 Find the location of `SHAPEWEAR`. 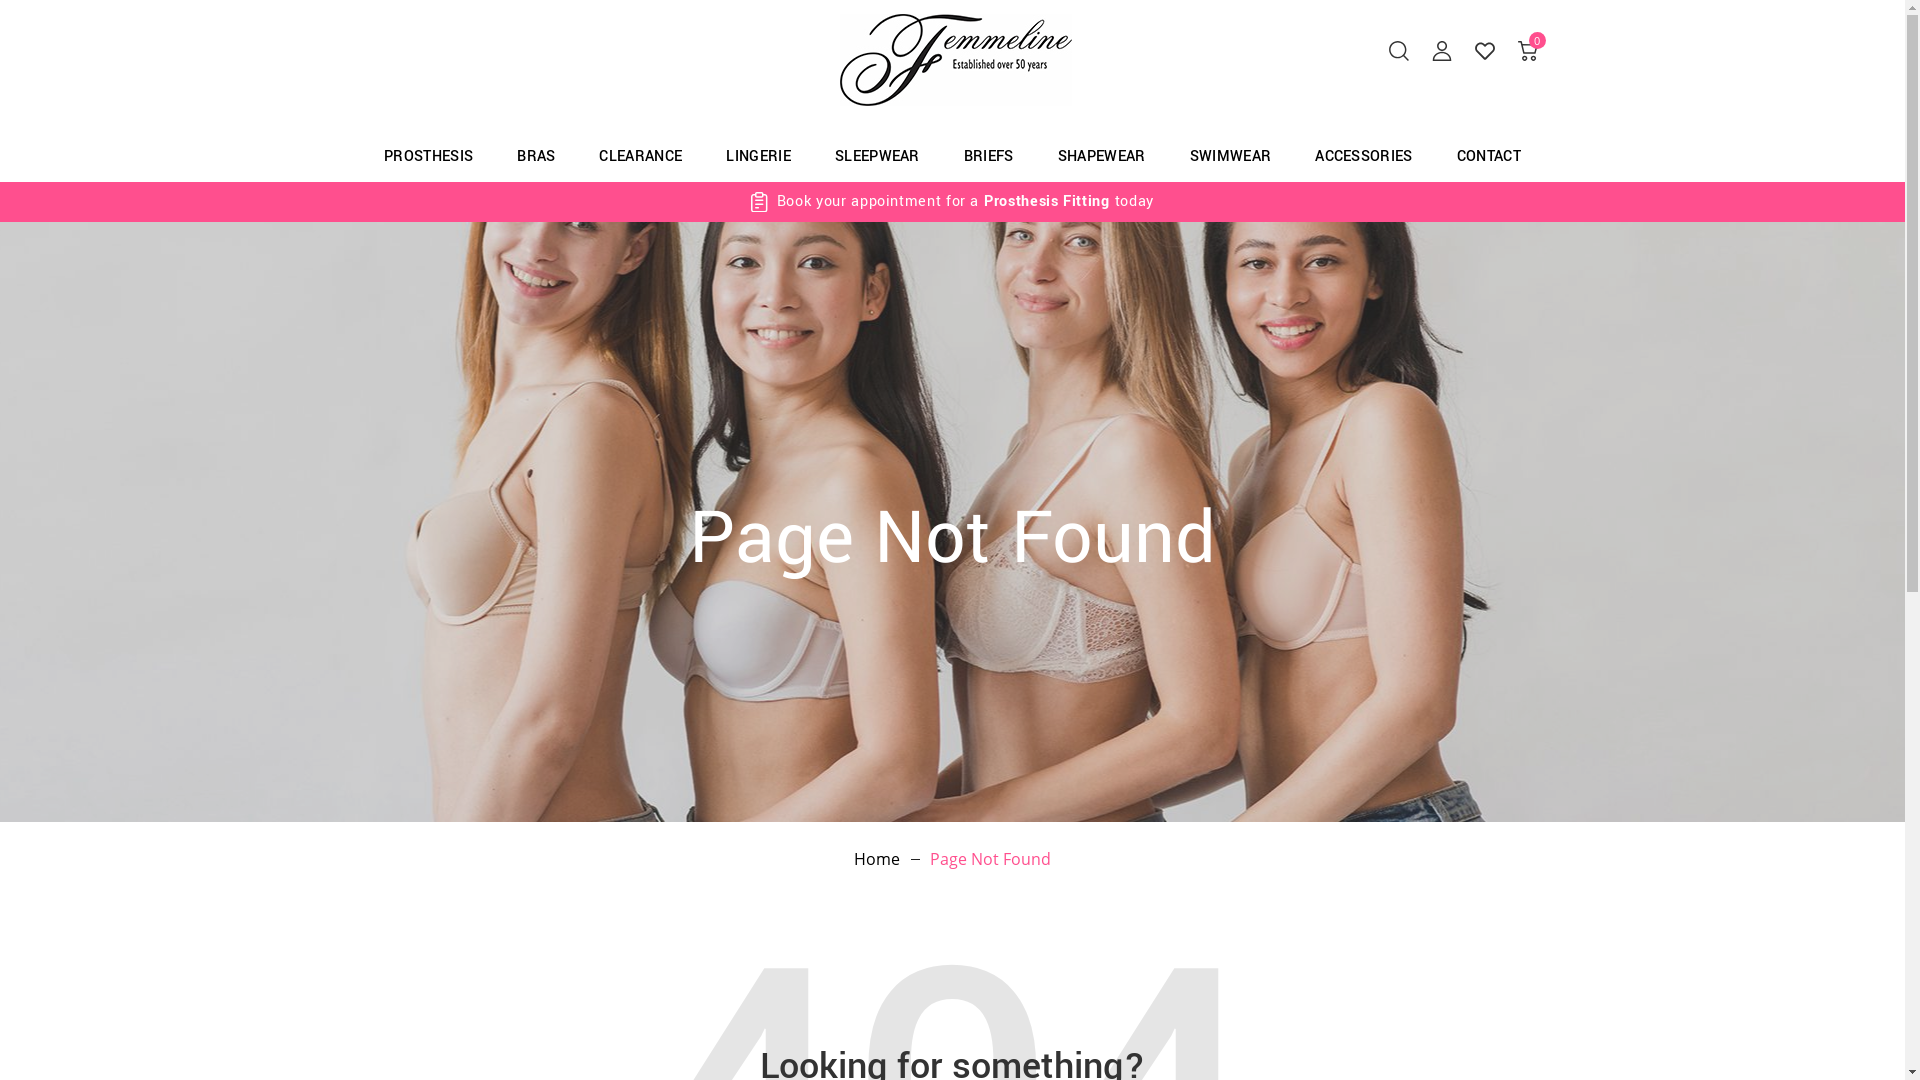

SHAPEWEAR is located at coordinates (1102, 151).